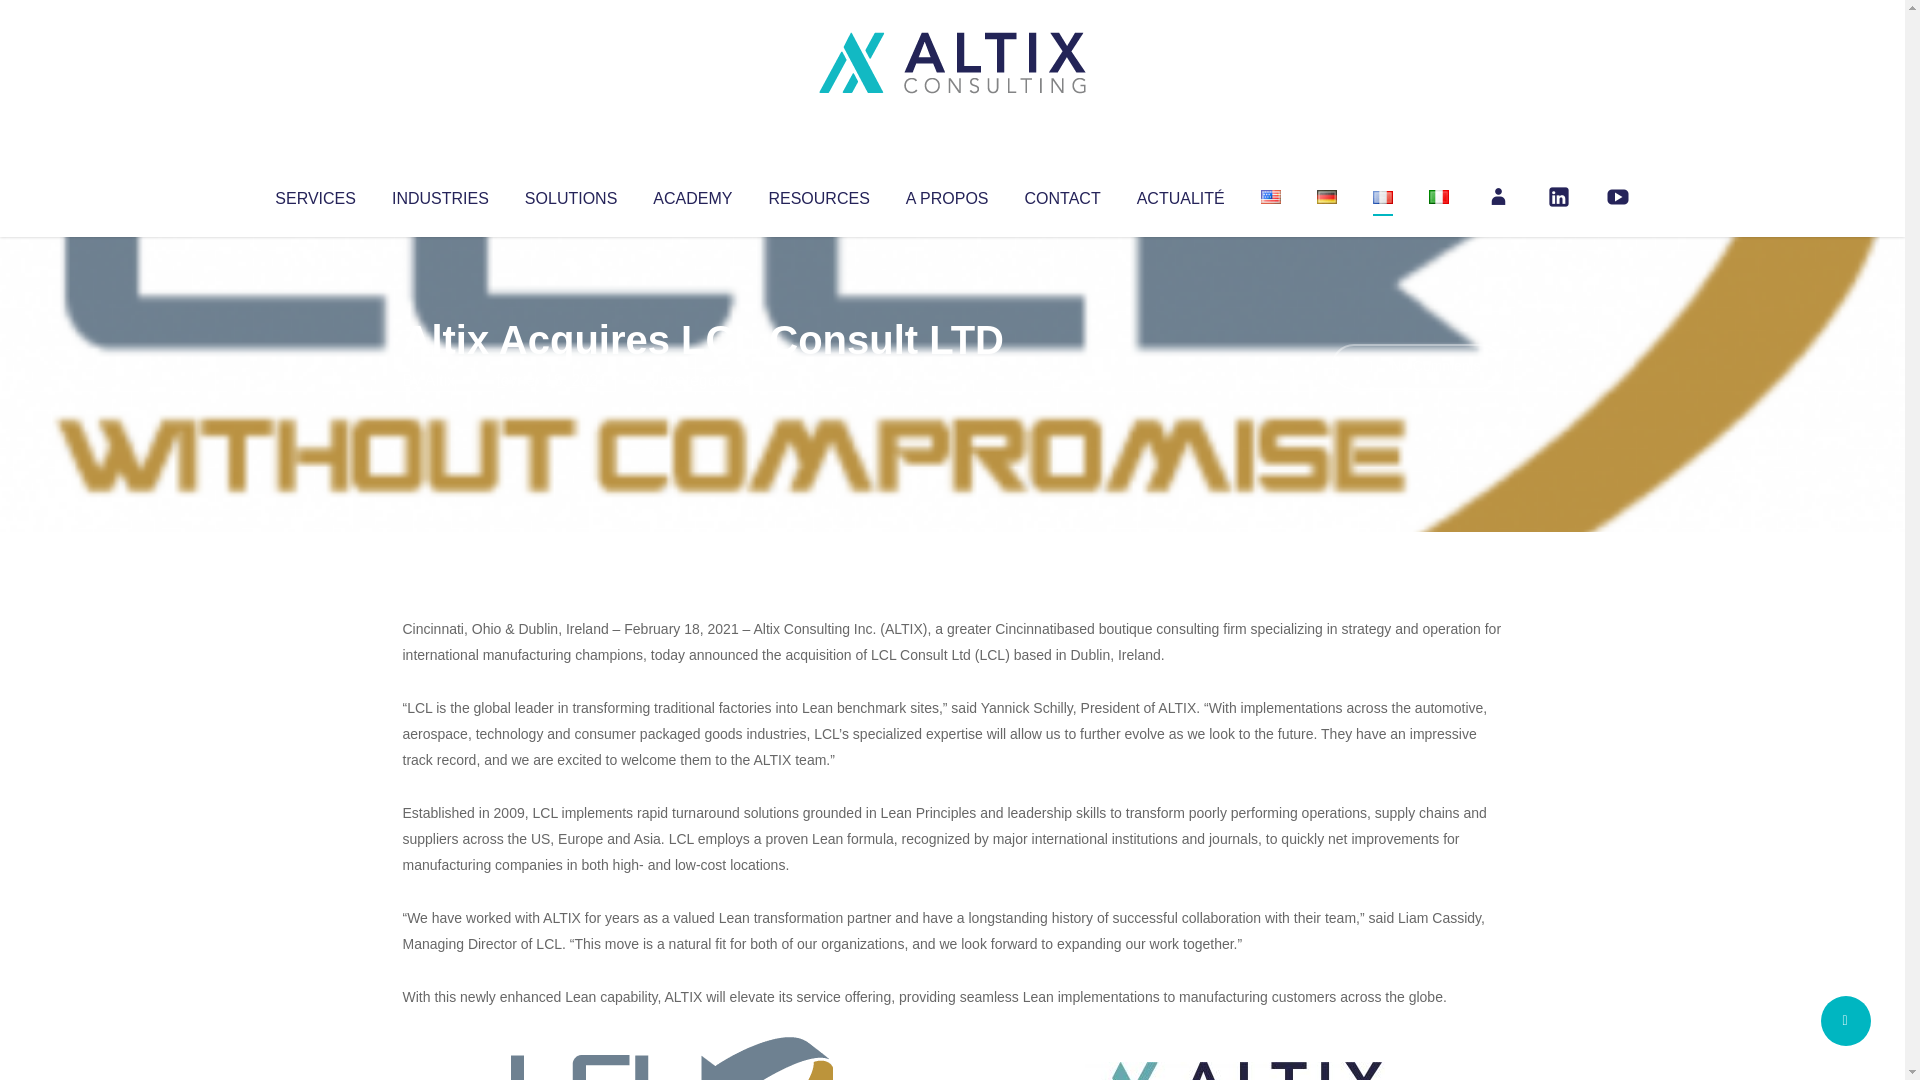 Image resolution: width=1920 pixels, height=1080 pixels. What do you see at coordinates (440, 194) in the screenshot?
I see `INDUSTRIES` at bounding box center [440, 194].